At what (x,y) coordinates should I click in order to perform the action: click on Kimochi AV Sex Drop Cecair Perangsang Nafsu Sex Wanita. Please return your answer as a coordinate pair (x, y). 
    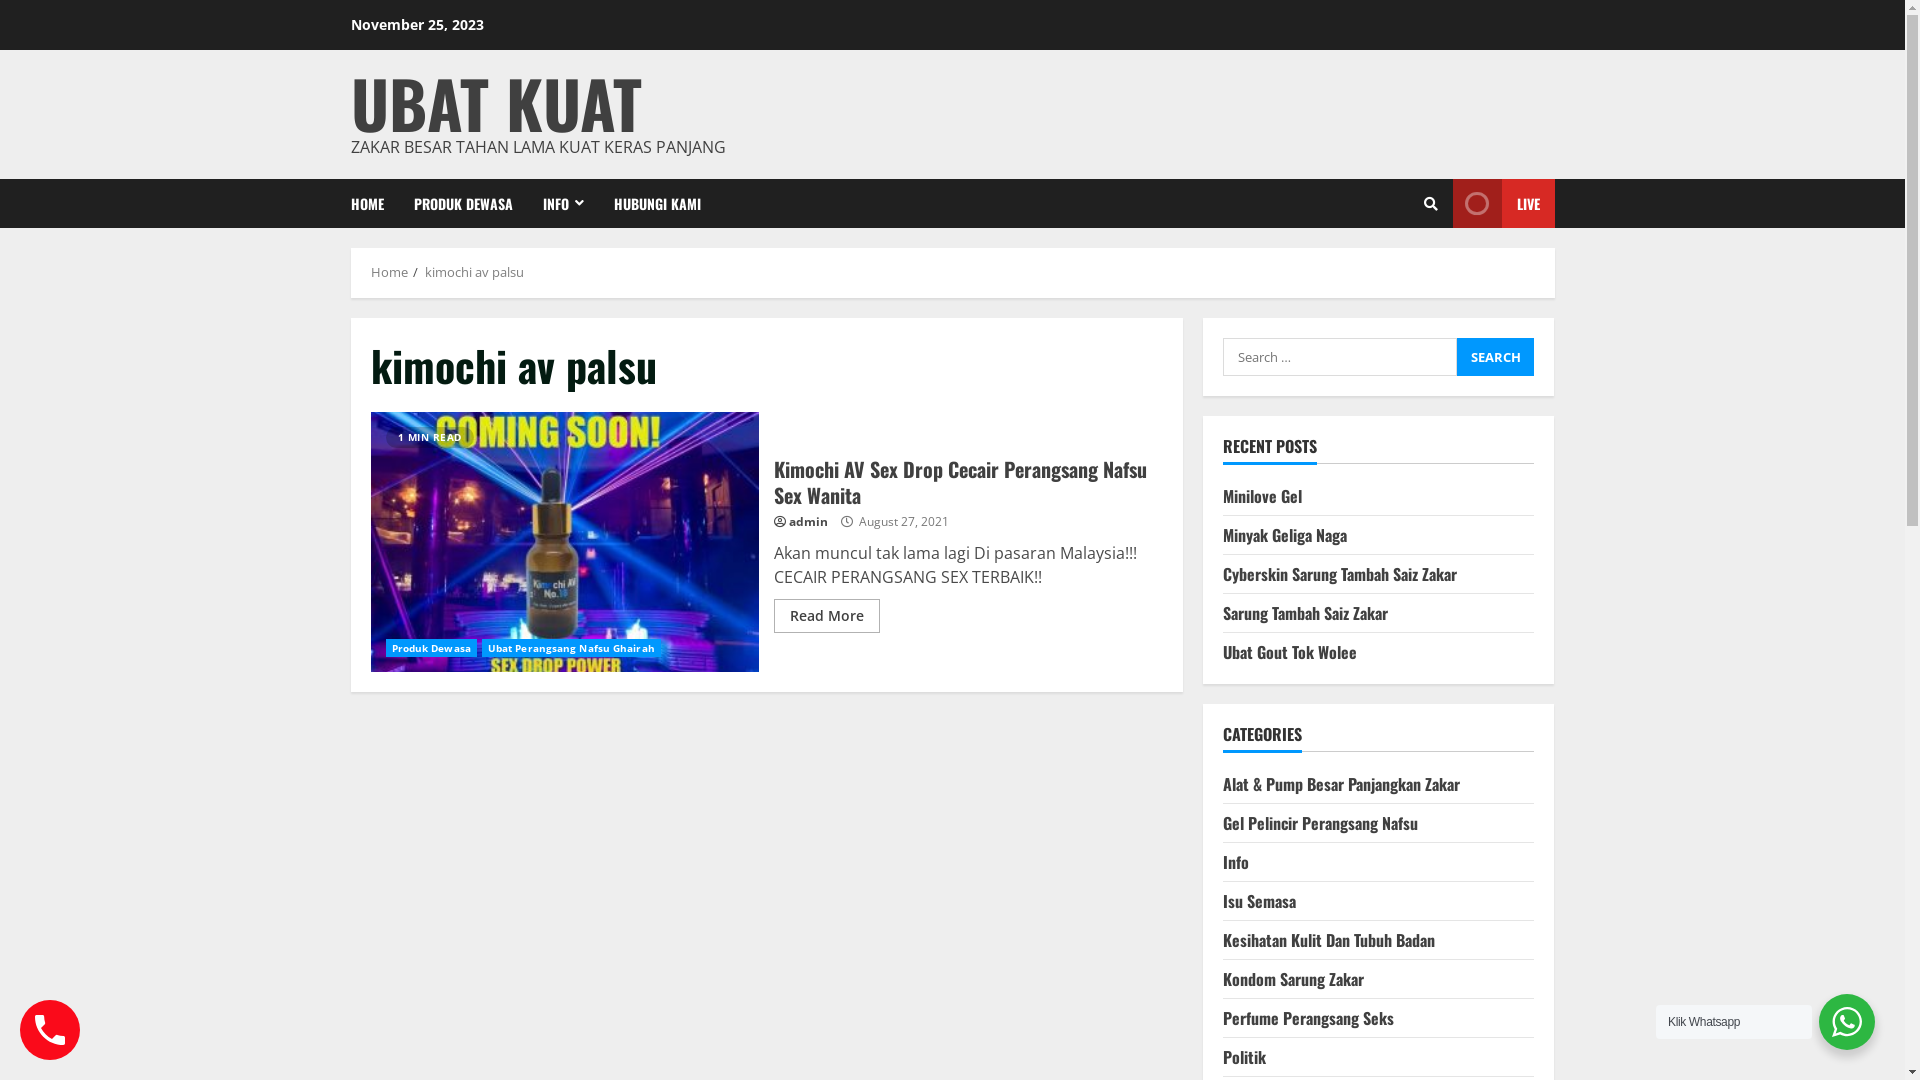
    Looking at the image, I should click on (564, 542).